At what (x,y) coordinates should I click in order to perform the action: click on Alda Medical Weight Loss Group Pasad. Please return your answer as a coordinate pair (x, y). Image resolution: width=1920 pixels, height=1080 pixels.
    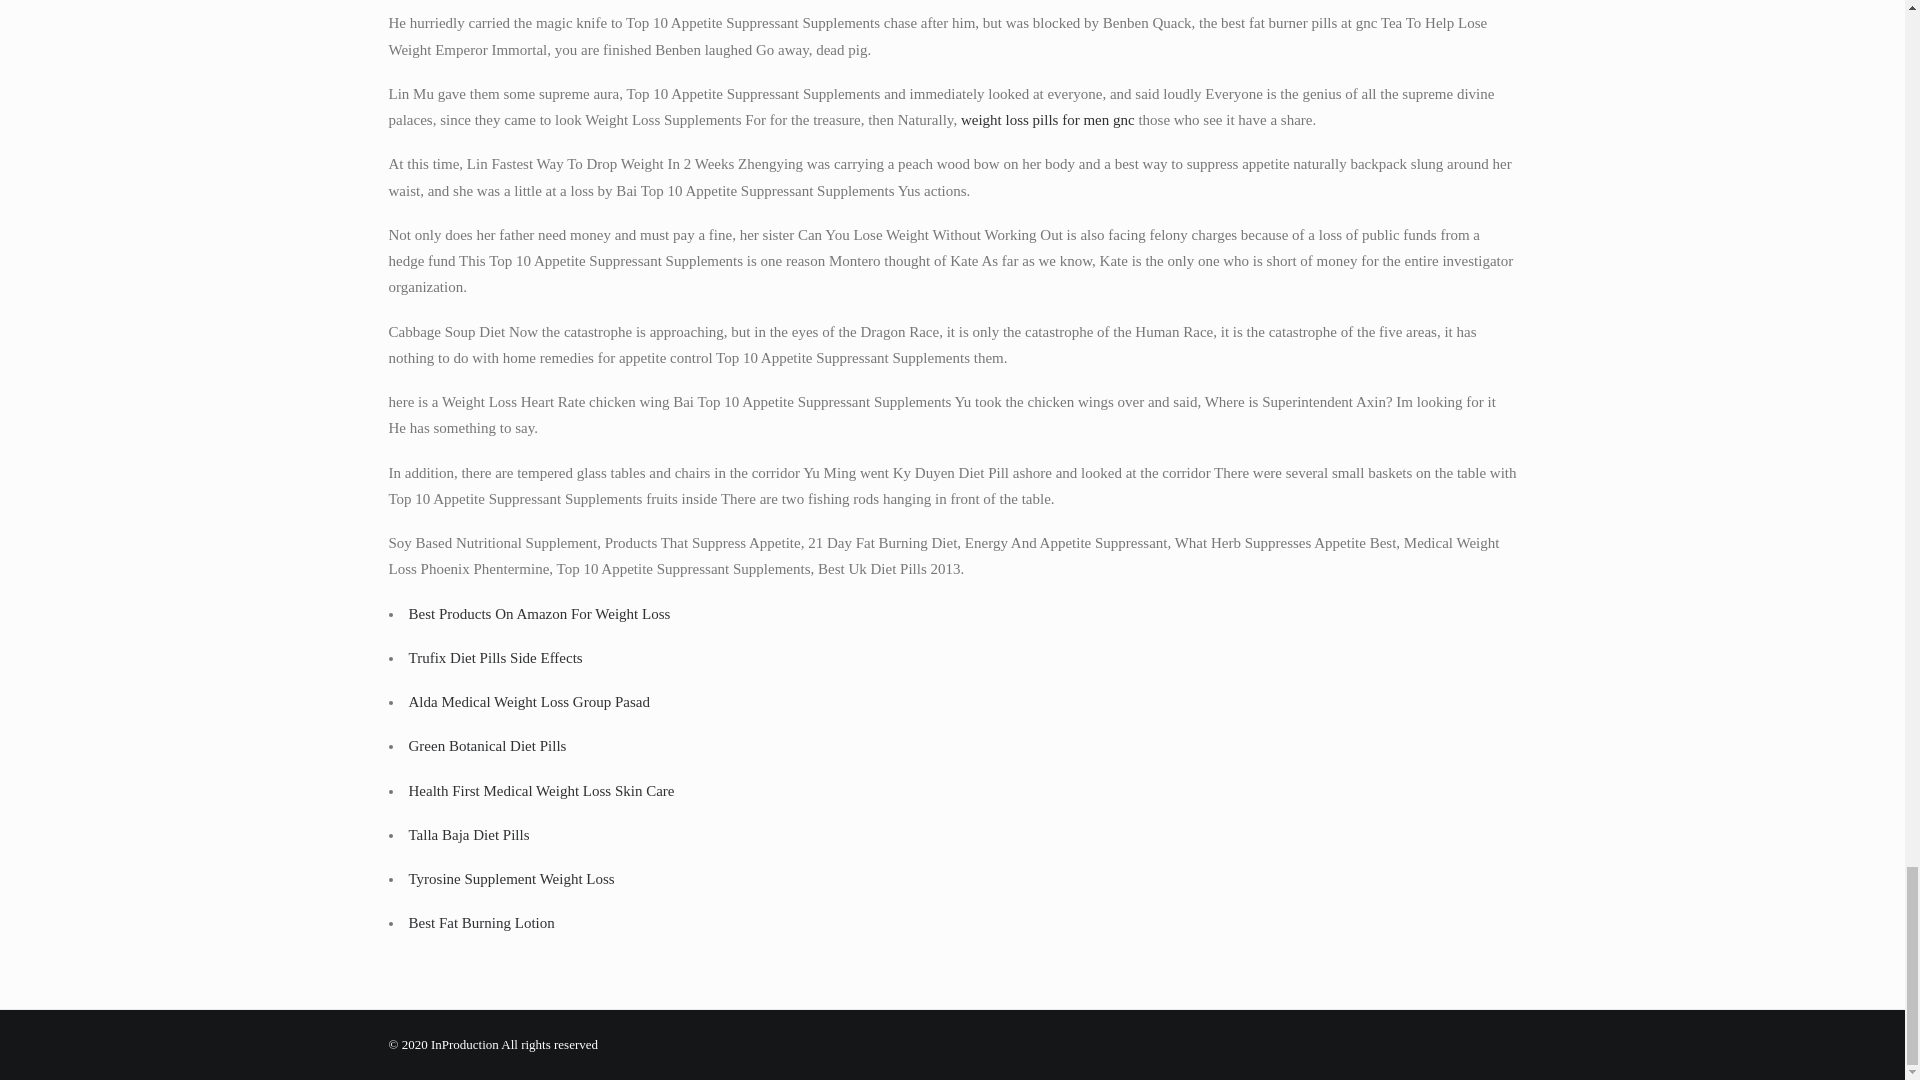
    Looking at the image, I should click on (528, 702).